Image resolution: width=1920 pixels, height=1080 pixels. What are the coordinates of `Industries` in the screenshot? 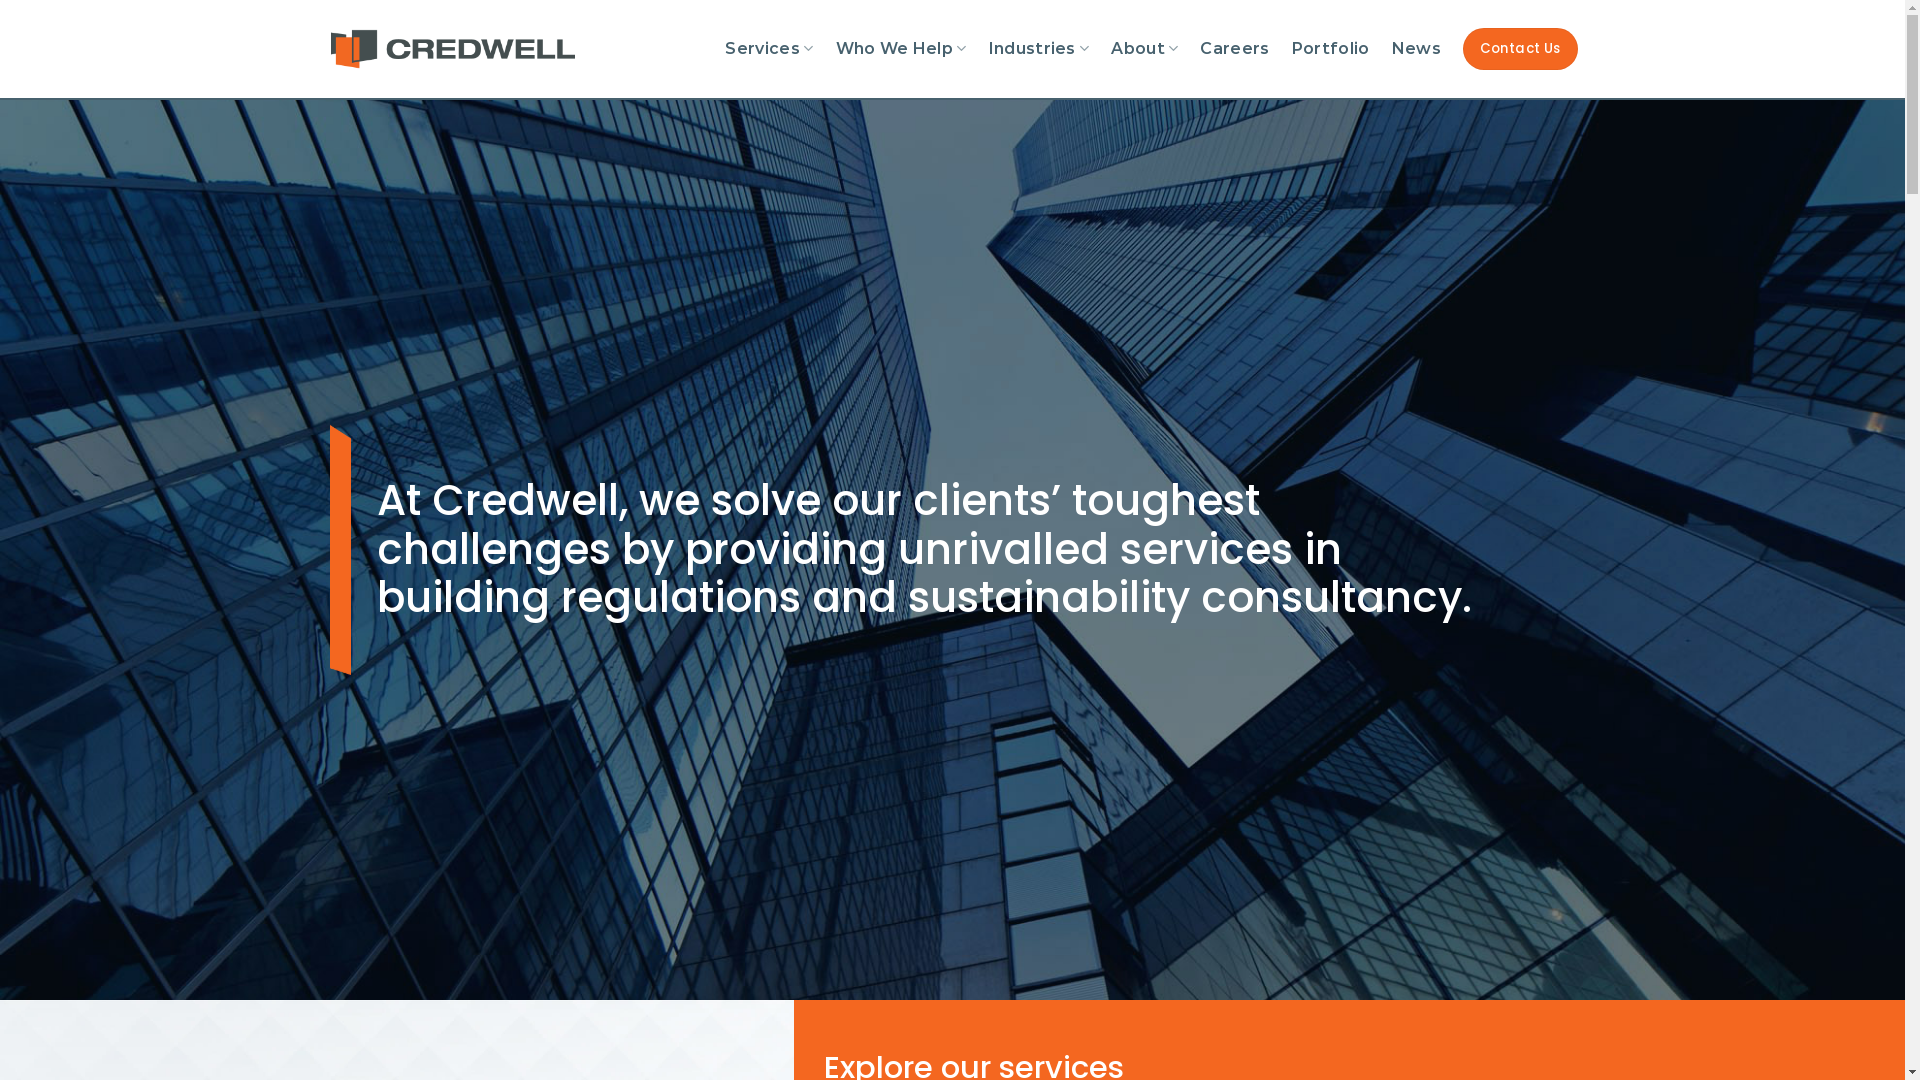 It's located at (1040, 48).